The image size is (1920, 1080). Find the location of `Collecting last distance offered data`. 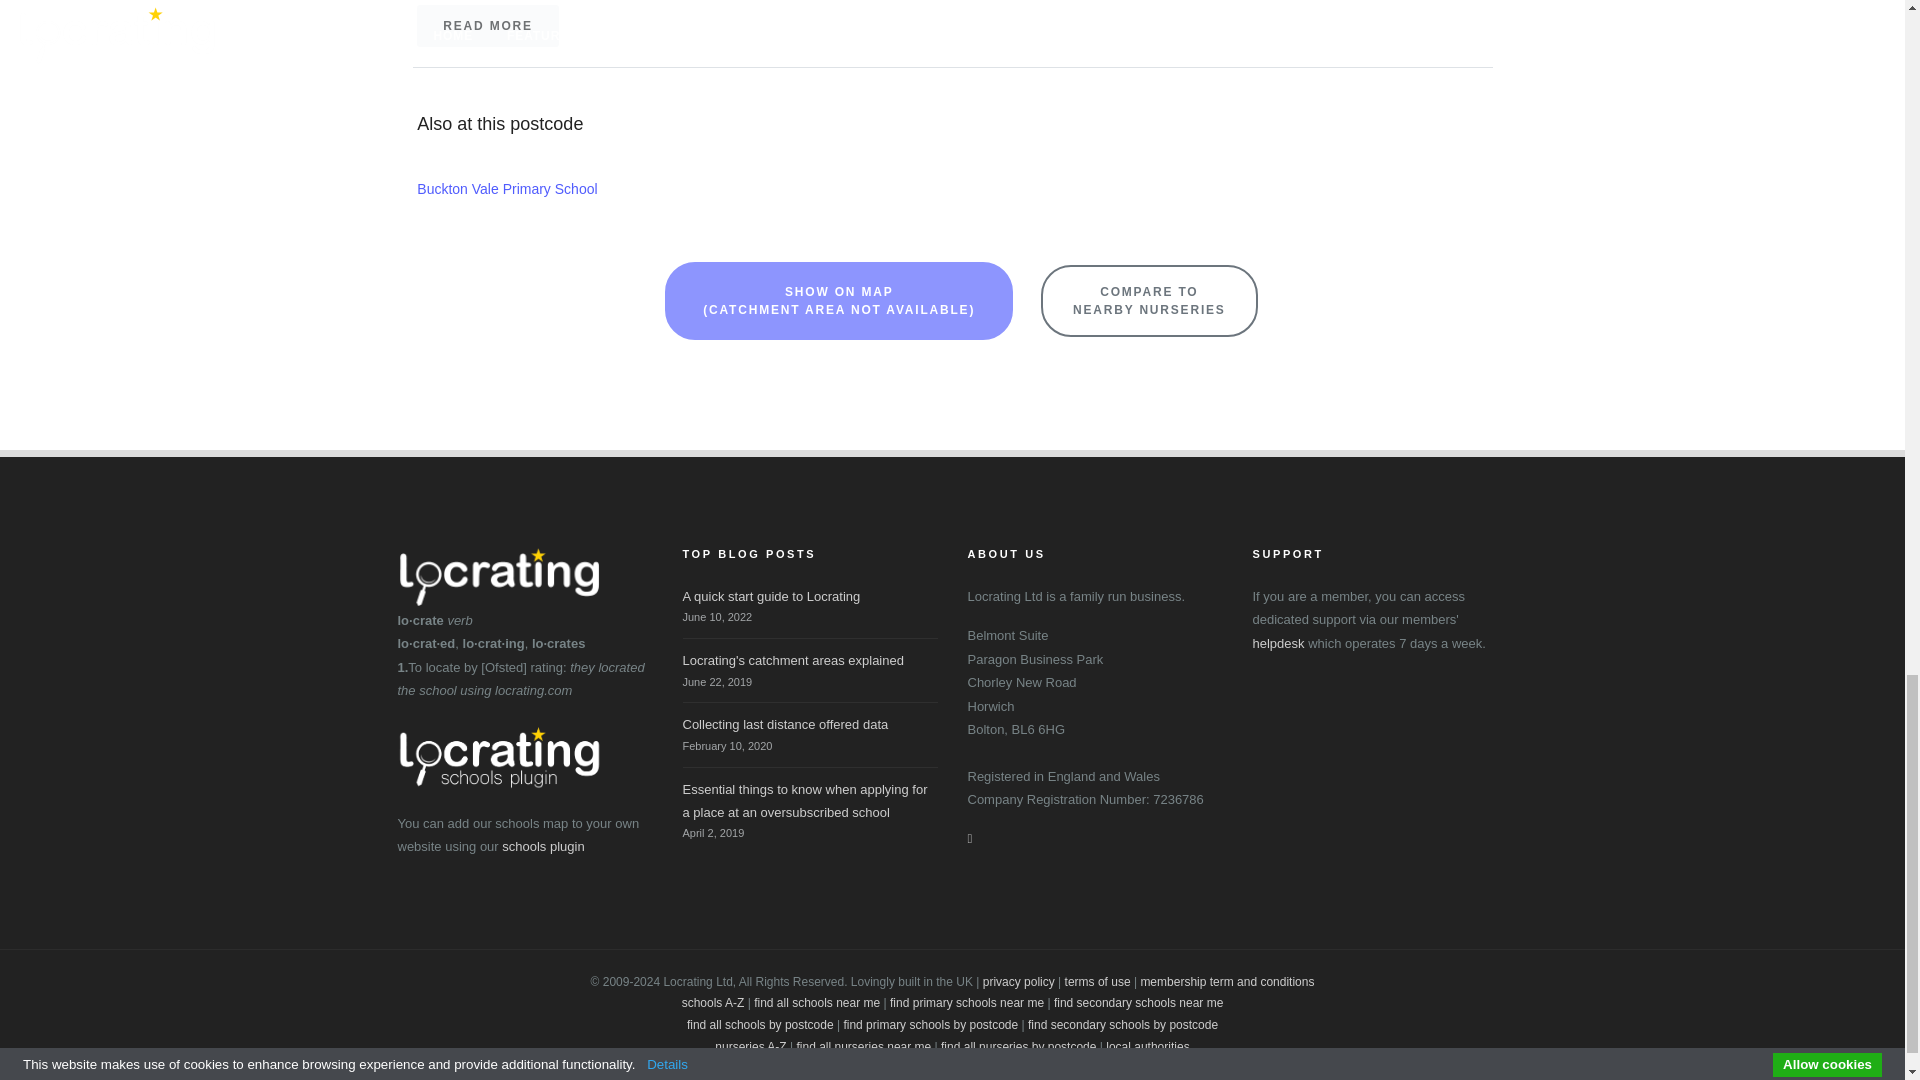

Collecting last distance offered data is located at coordinates (784, 724).